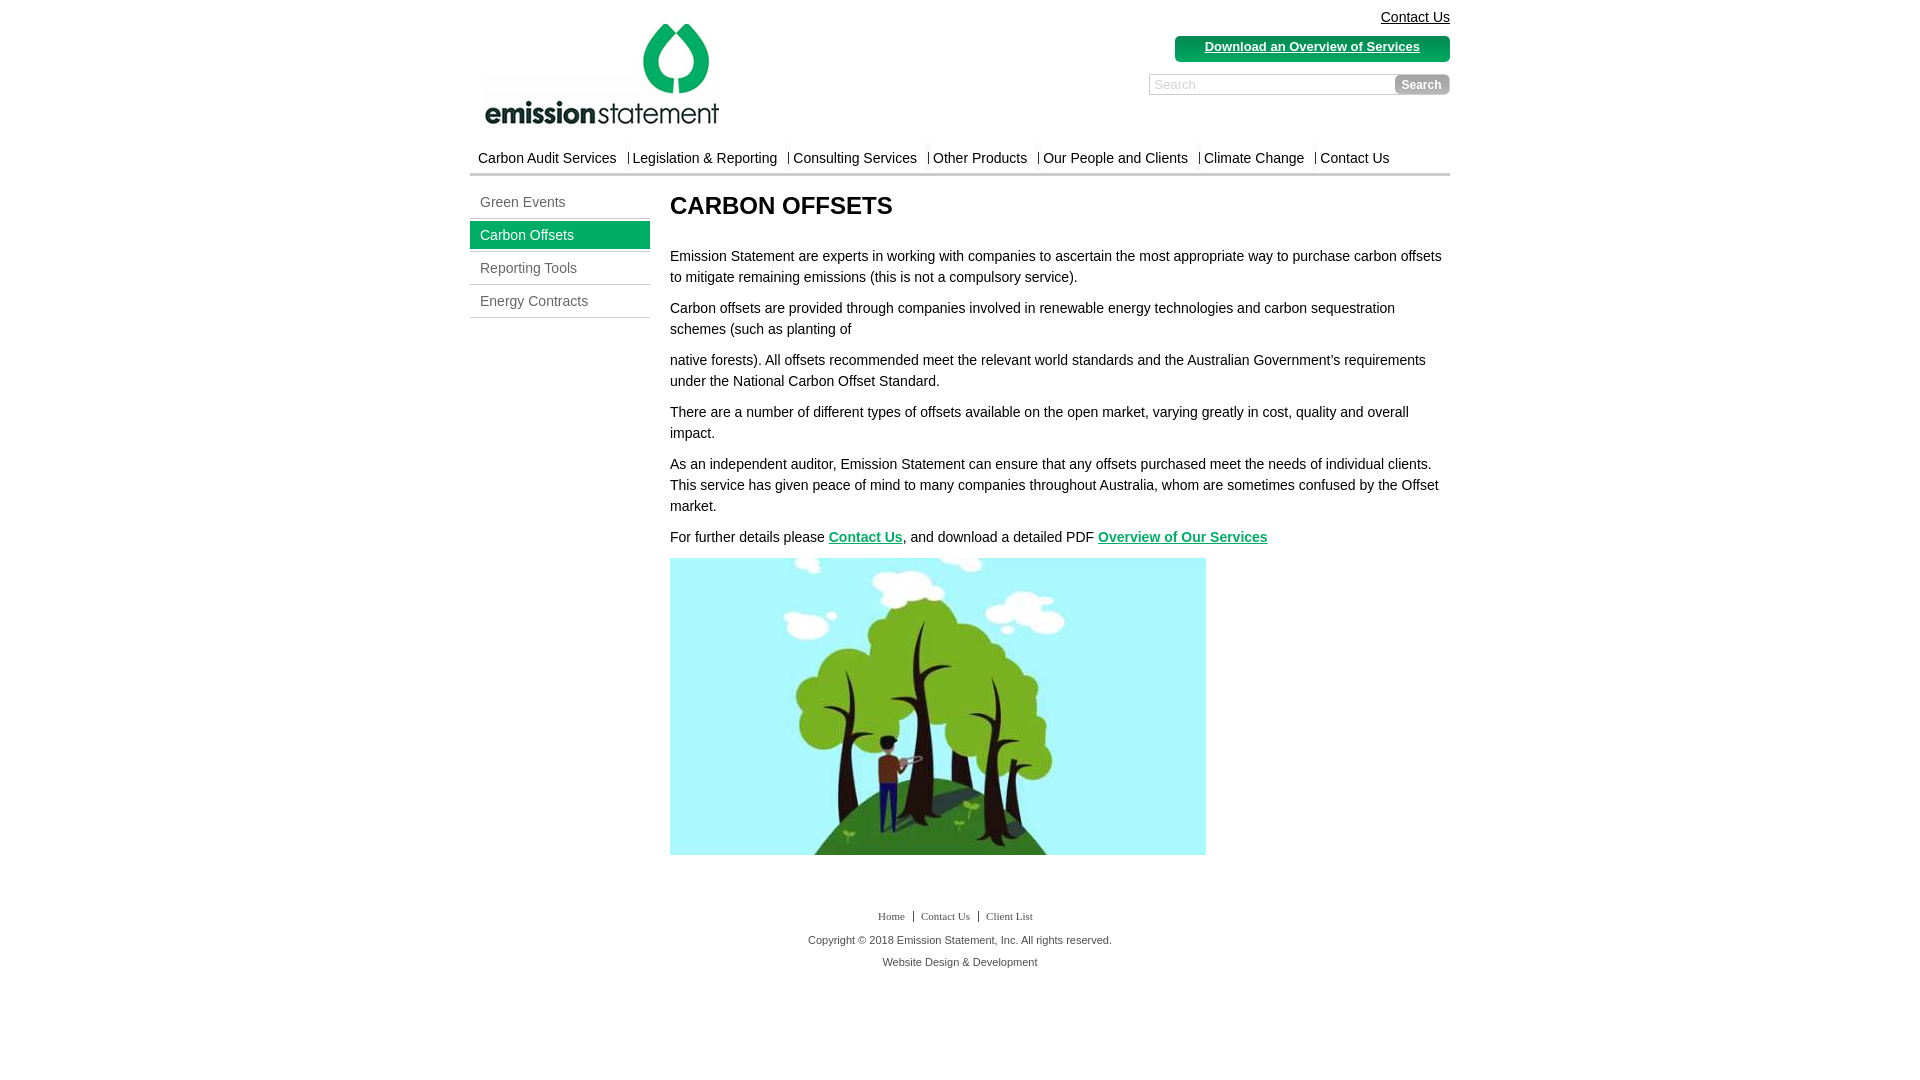 Image resolution: width=1920 pixels, height=1080 pixels. What do you see at coordinates (892, 916) in the screenshot?
I see `Home` at bounding box center [892, 916].